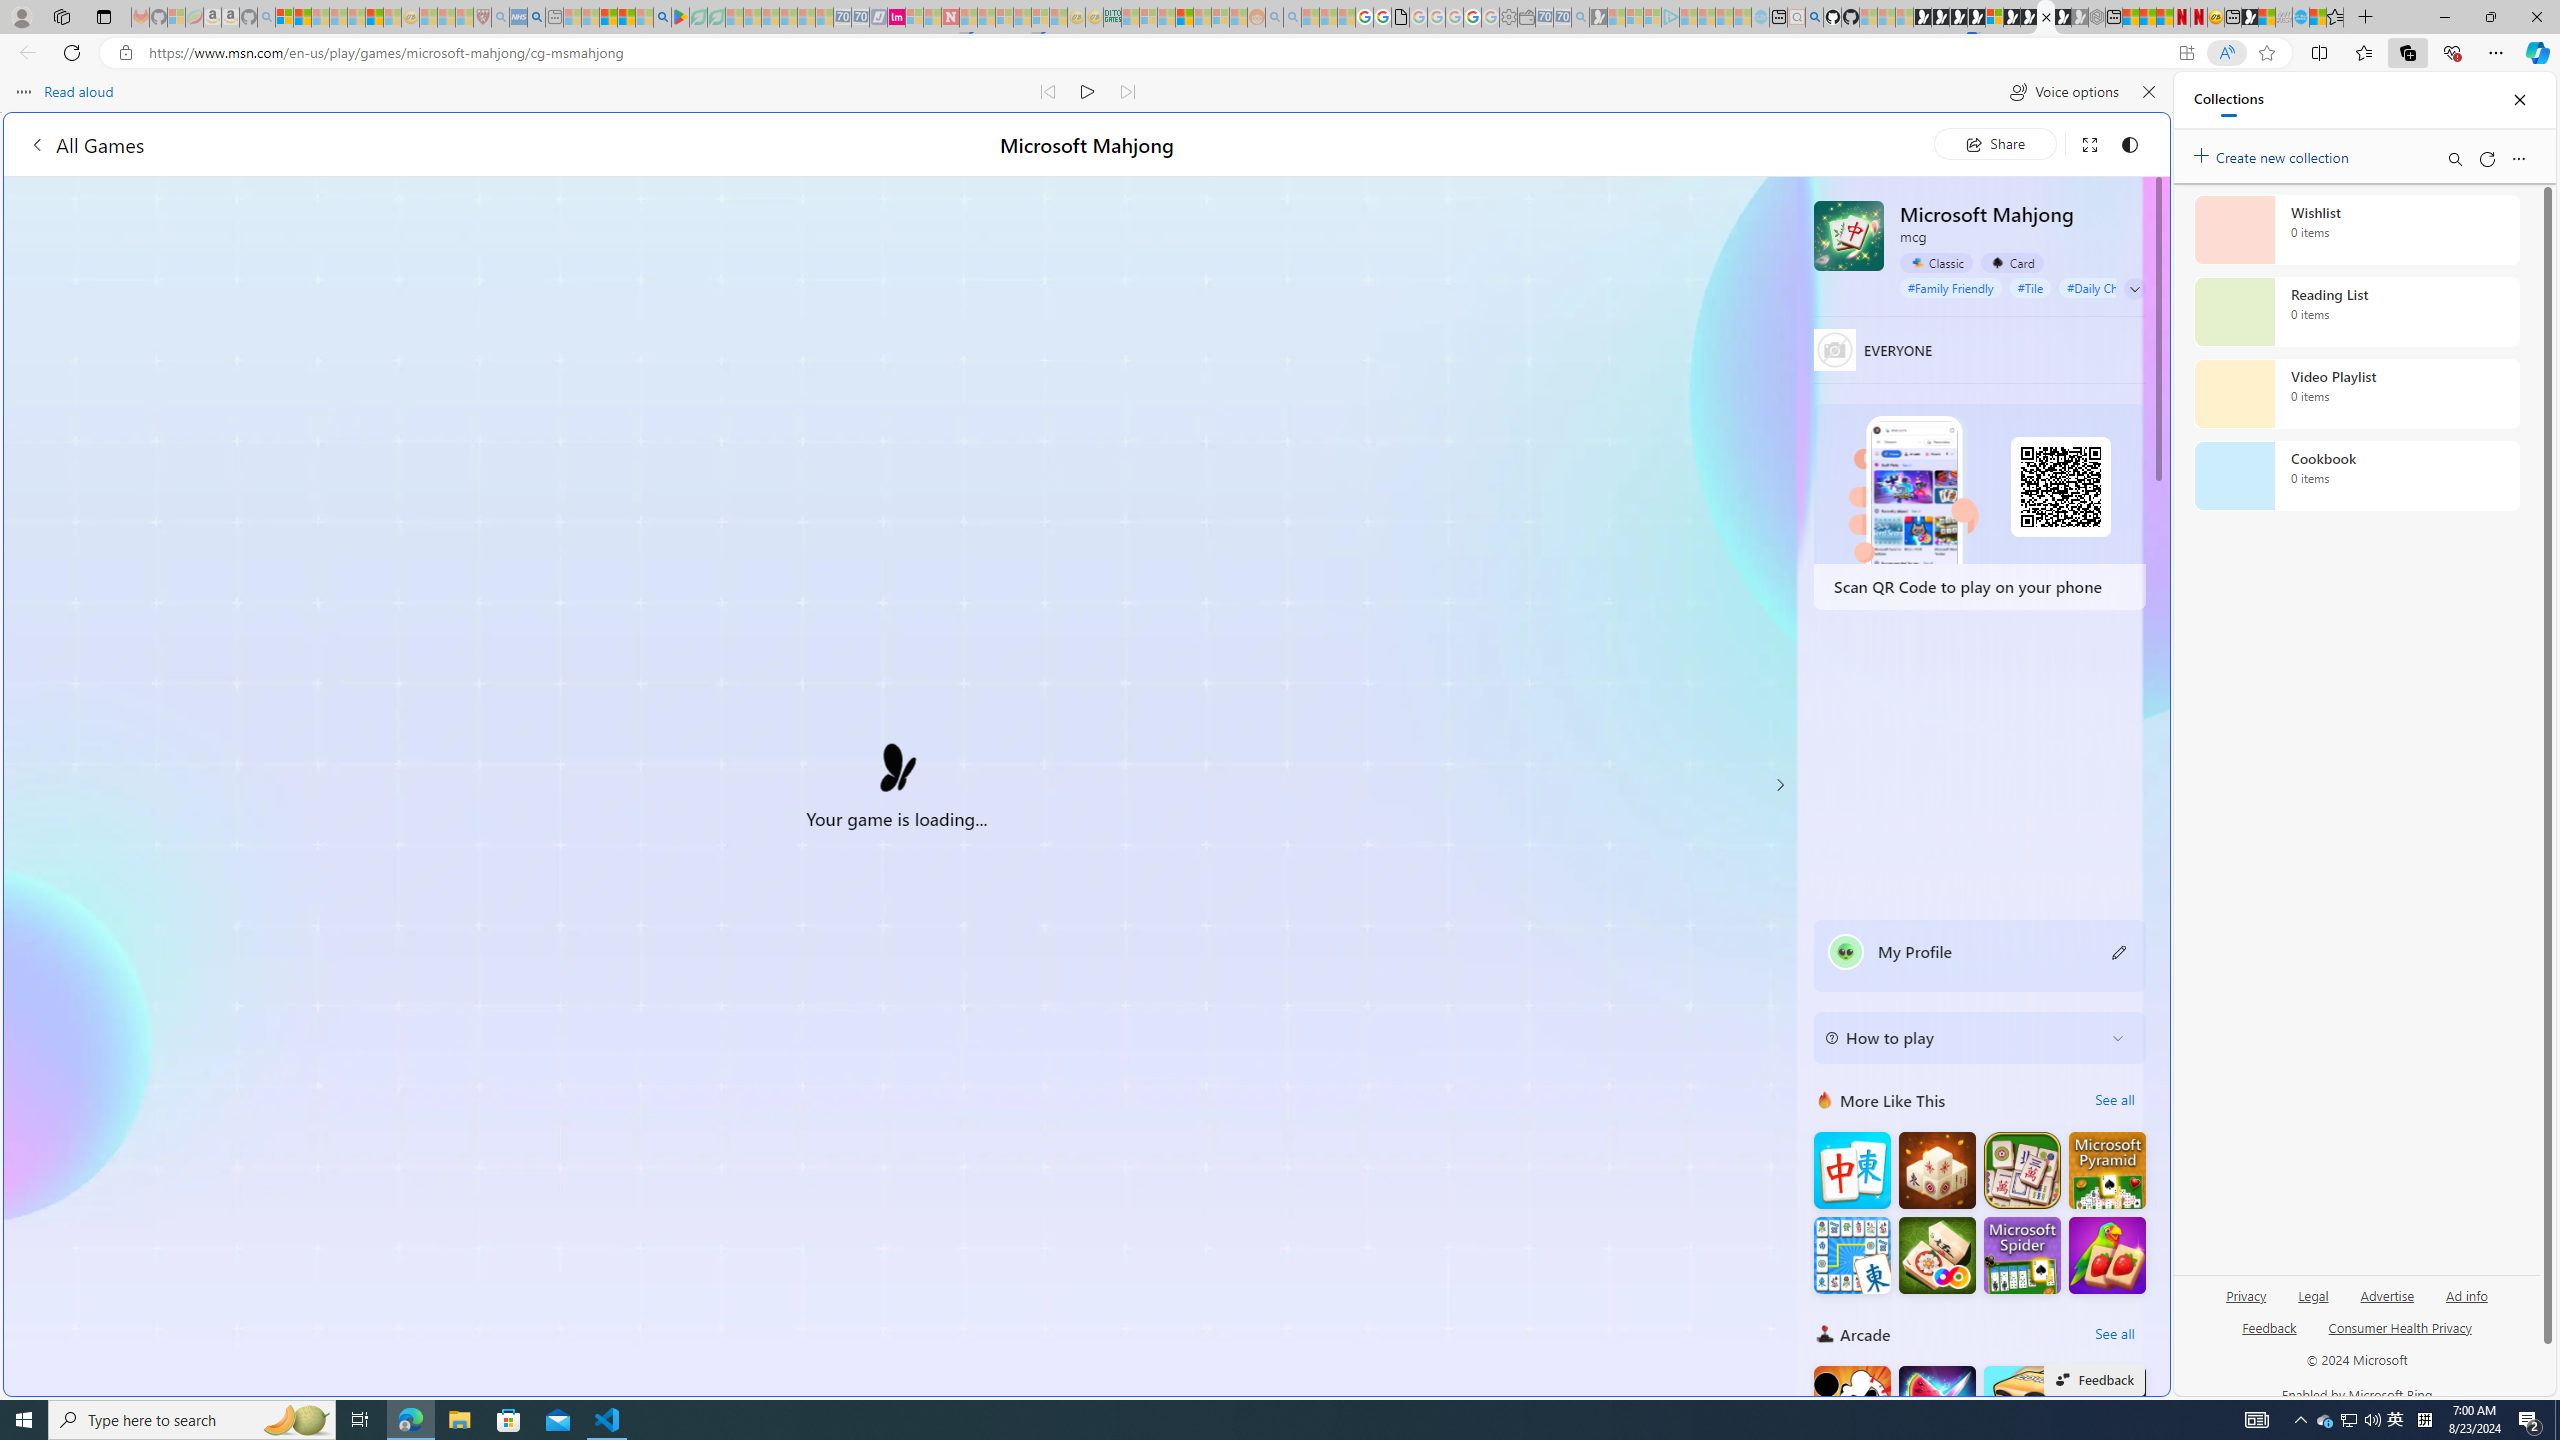 The height and width of the screenshot is (1440, 2560). Describe the element at coordinates (1724, 17) in the screenshot. I see `Microsoft Start - Sleeping` at that location.